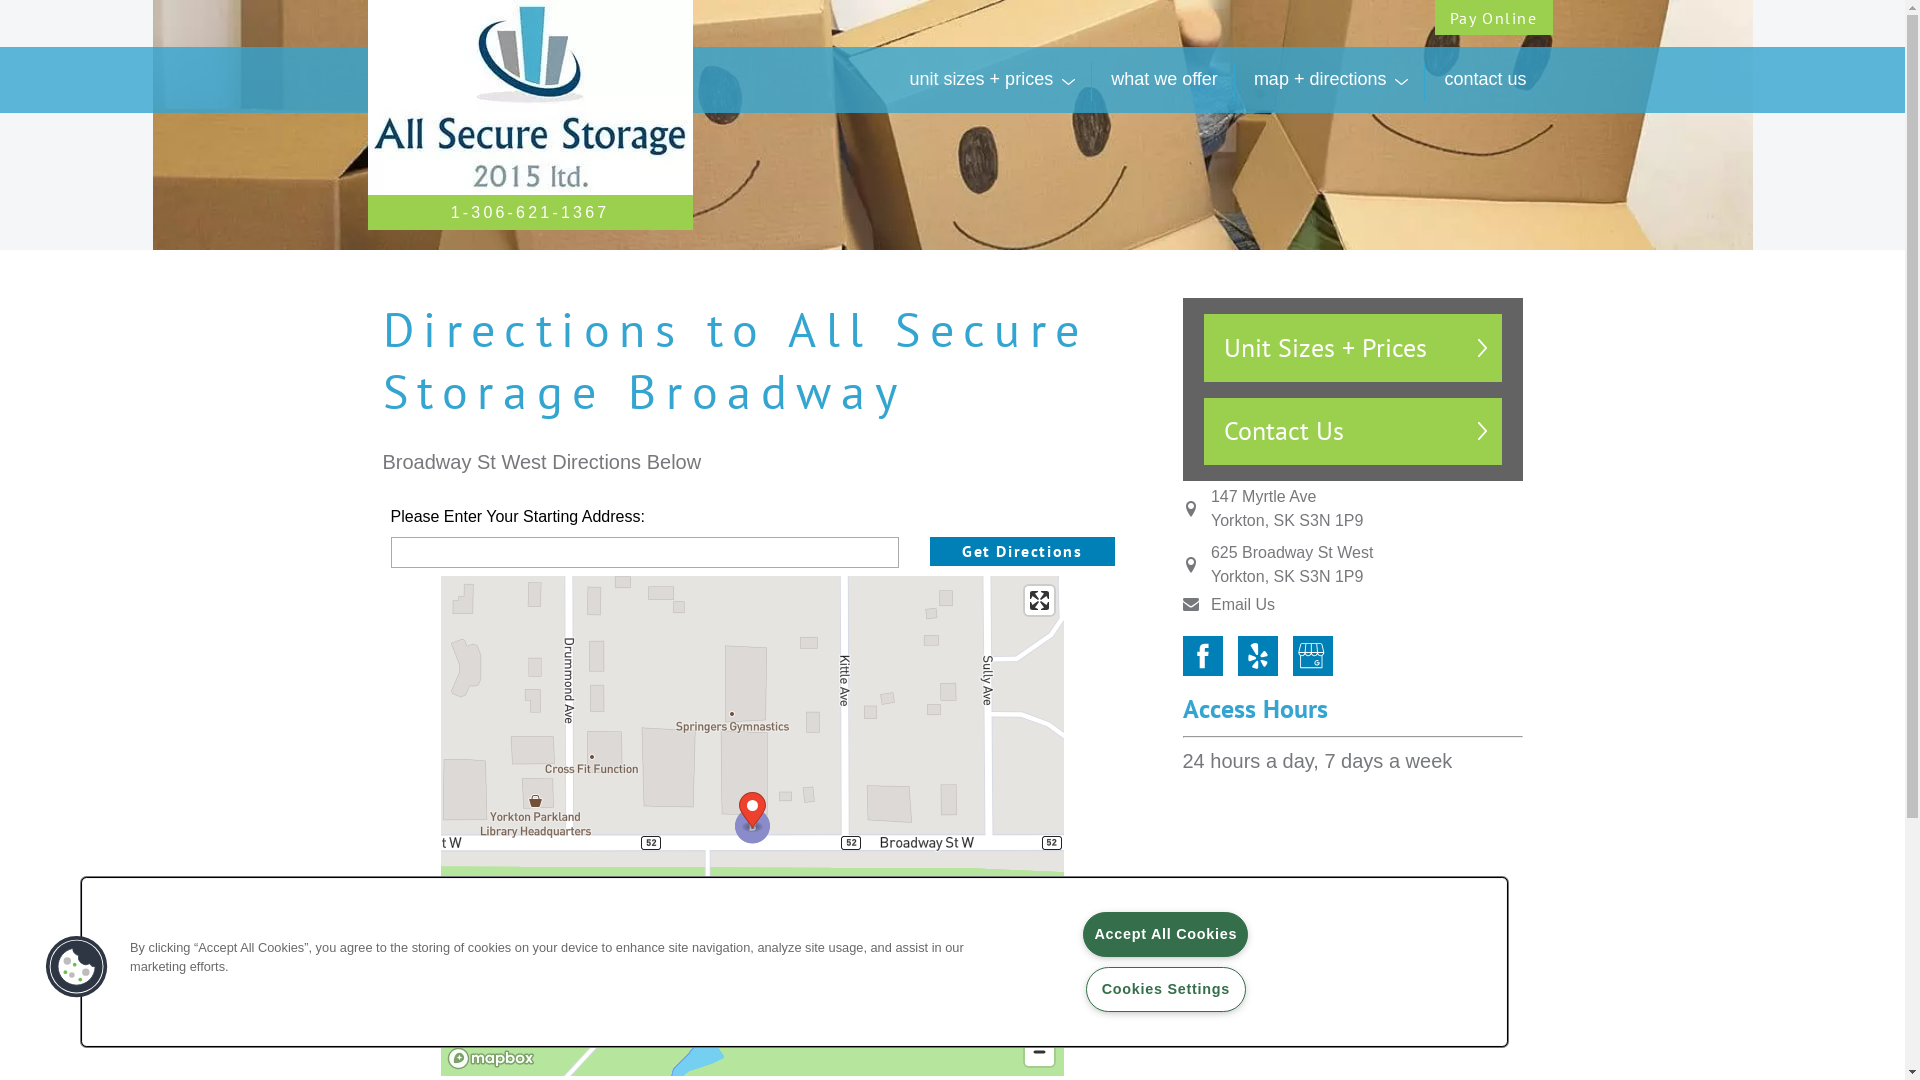  What do you see at coordinates (77, 967) in the screenshot?
I see `Cookies Button` at bounding box center [77, 967].